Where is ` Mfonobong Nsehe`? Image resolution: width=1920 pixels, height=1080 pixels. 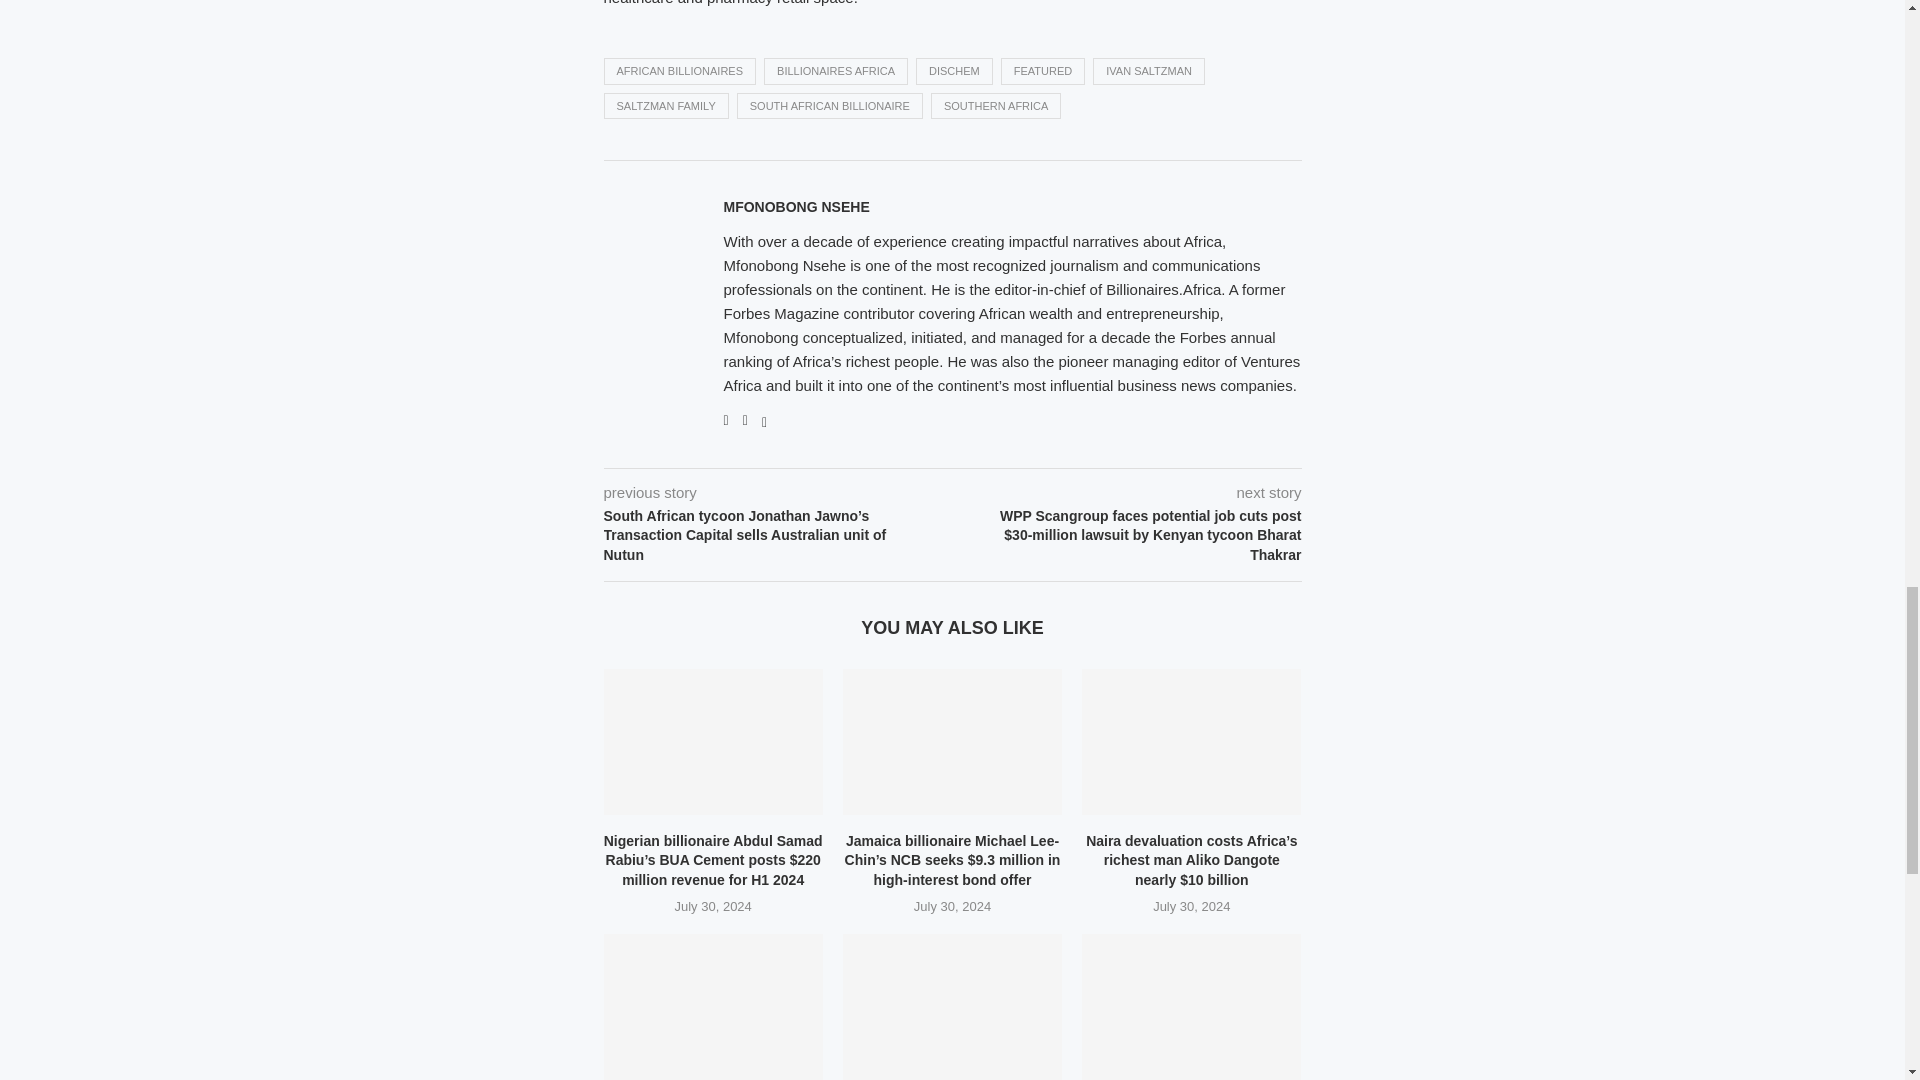  Mfonobong Nsehe is located at coordinates (796, 206).